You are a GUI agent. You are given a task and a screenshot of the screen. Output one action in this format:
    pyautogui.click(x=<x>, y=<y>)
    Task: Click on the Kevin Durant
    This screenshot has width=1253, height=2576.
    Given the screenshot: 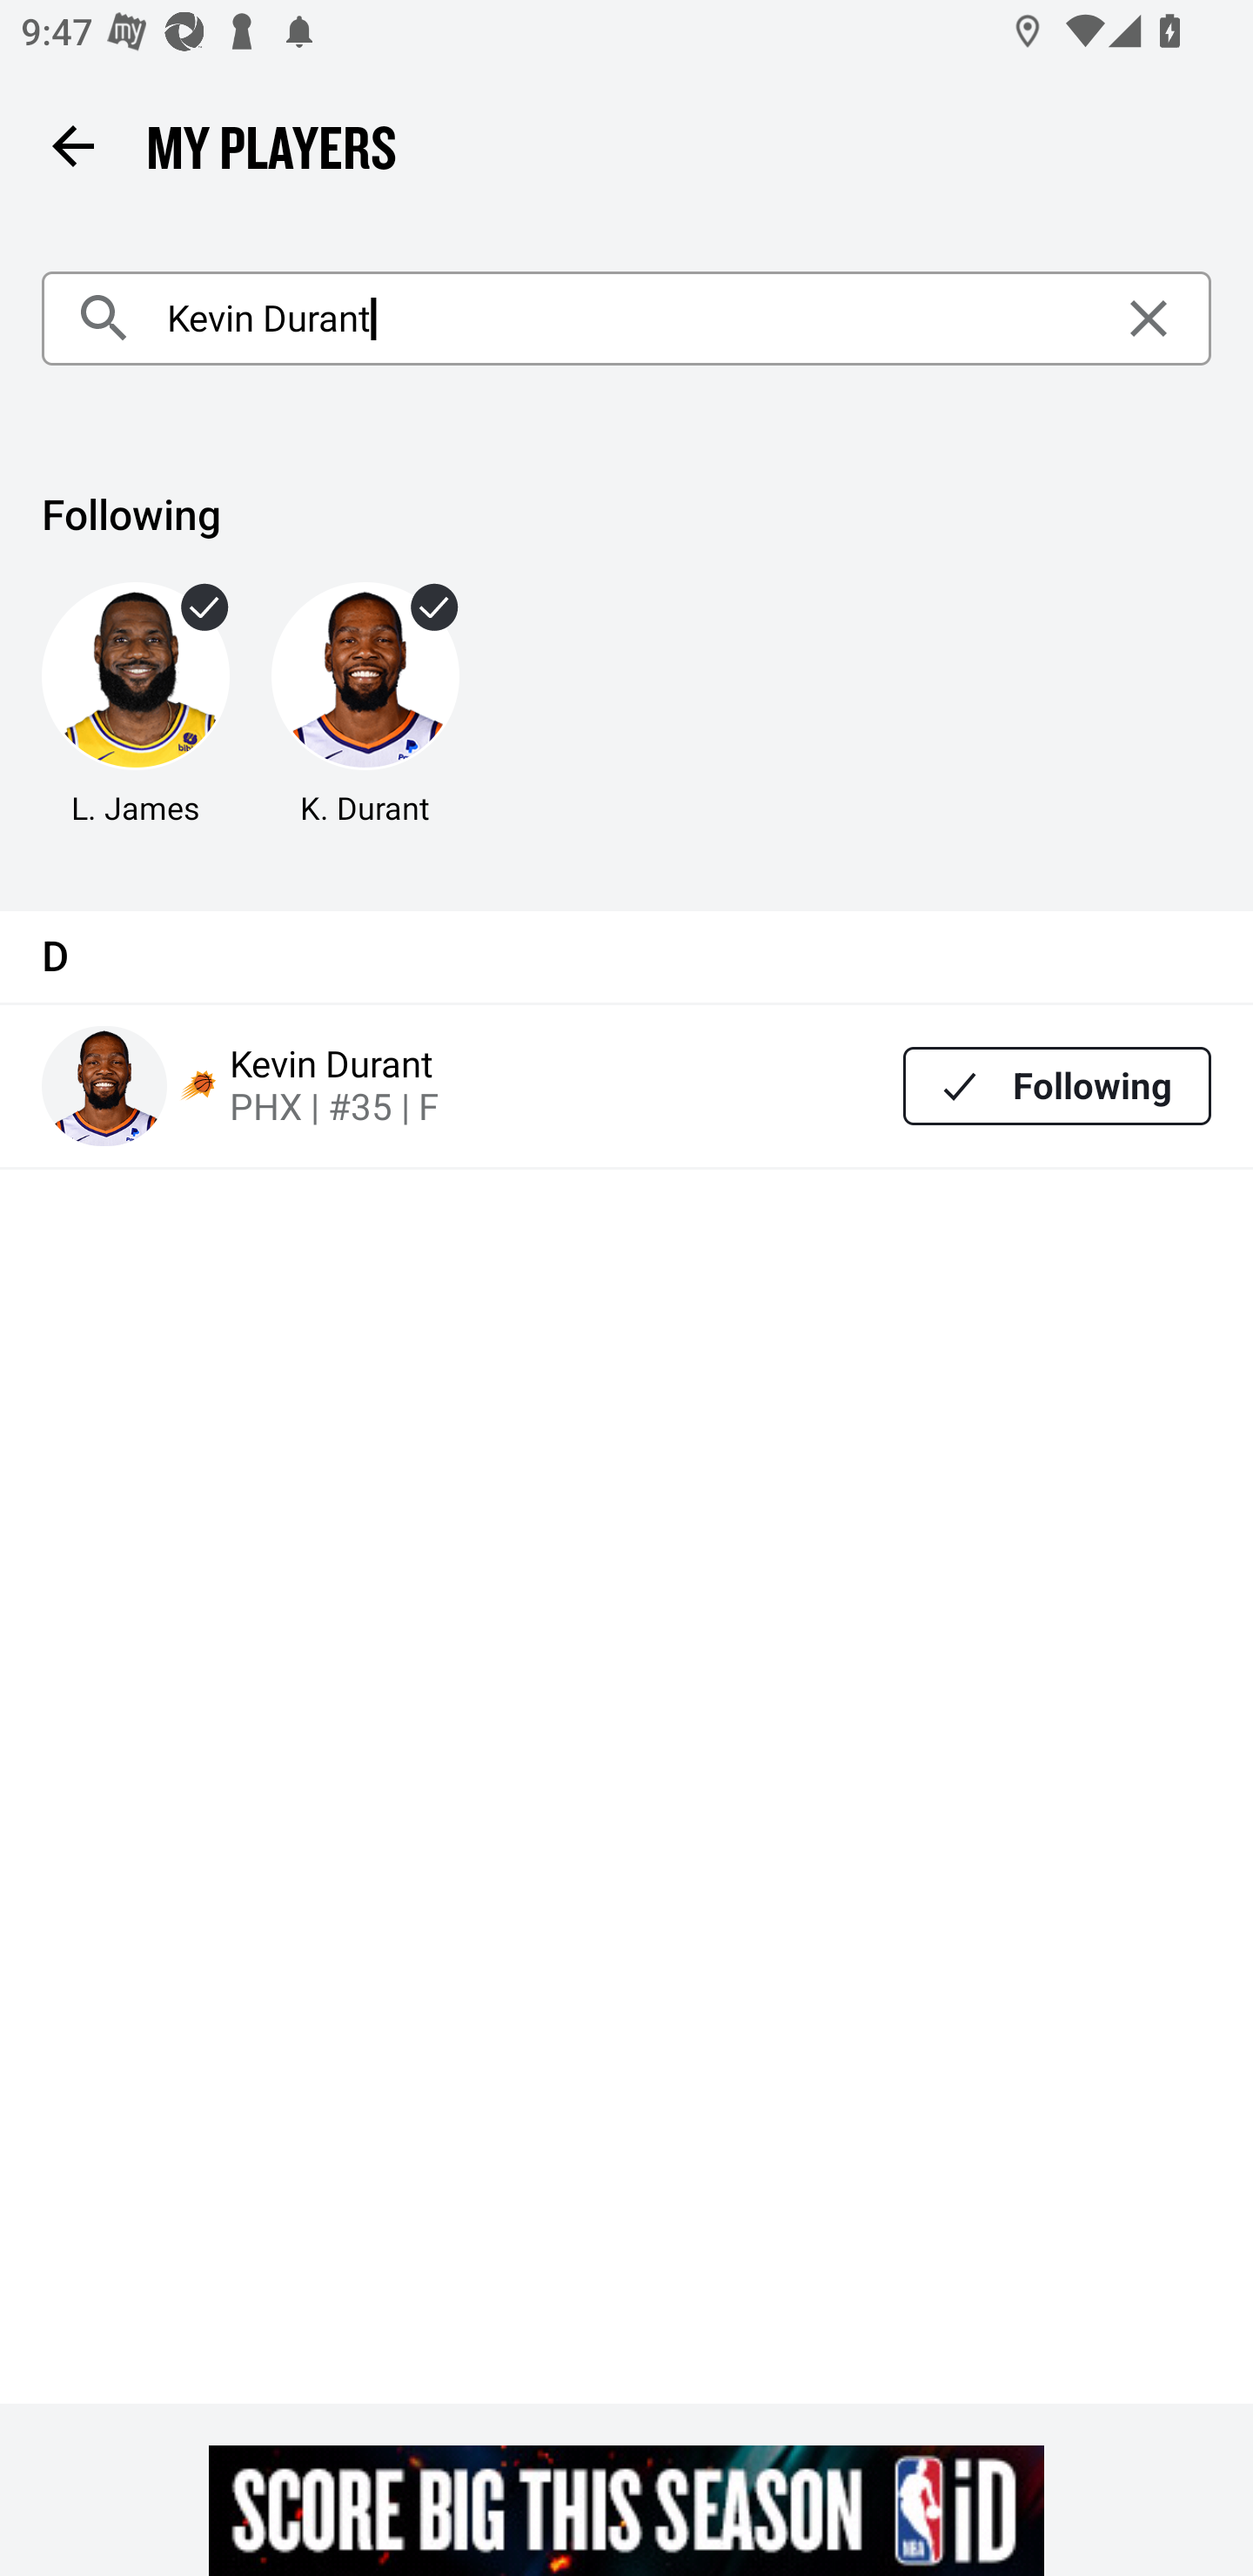 What is the action you would take?
    pyautogui.click(x=626, y=319)
    